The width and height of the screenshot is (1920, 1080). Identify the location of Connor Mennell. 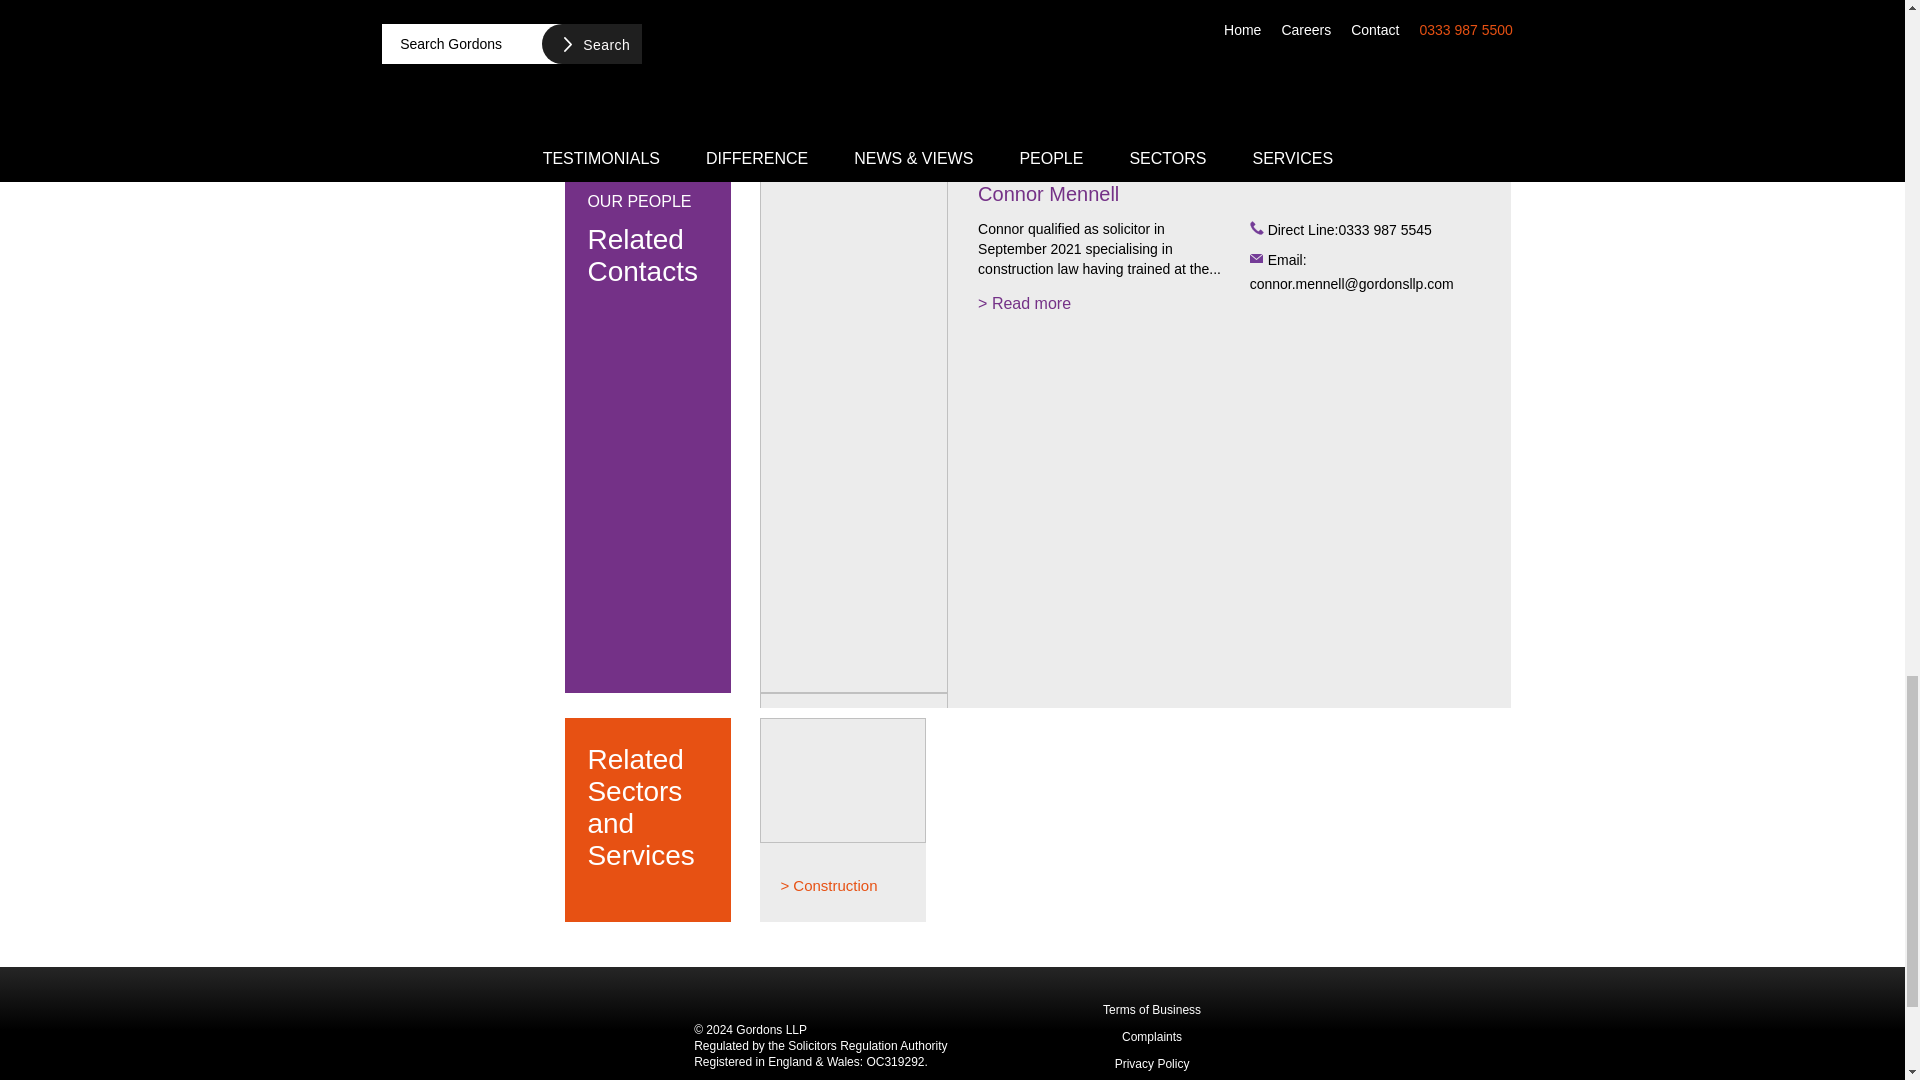
(1048, 194).